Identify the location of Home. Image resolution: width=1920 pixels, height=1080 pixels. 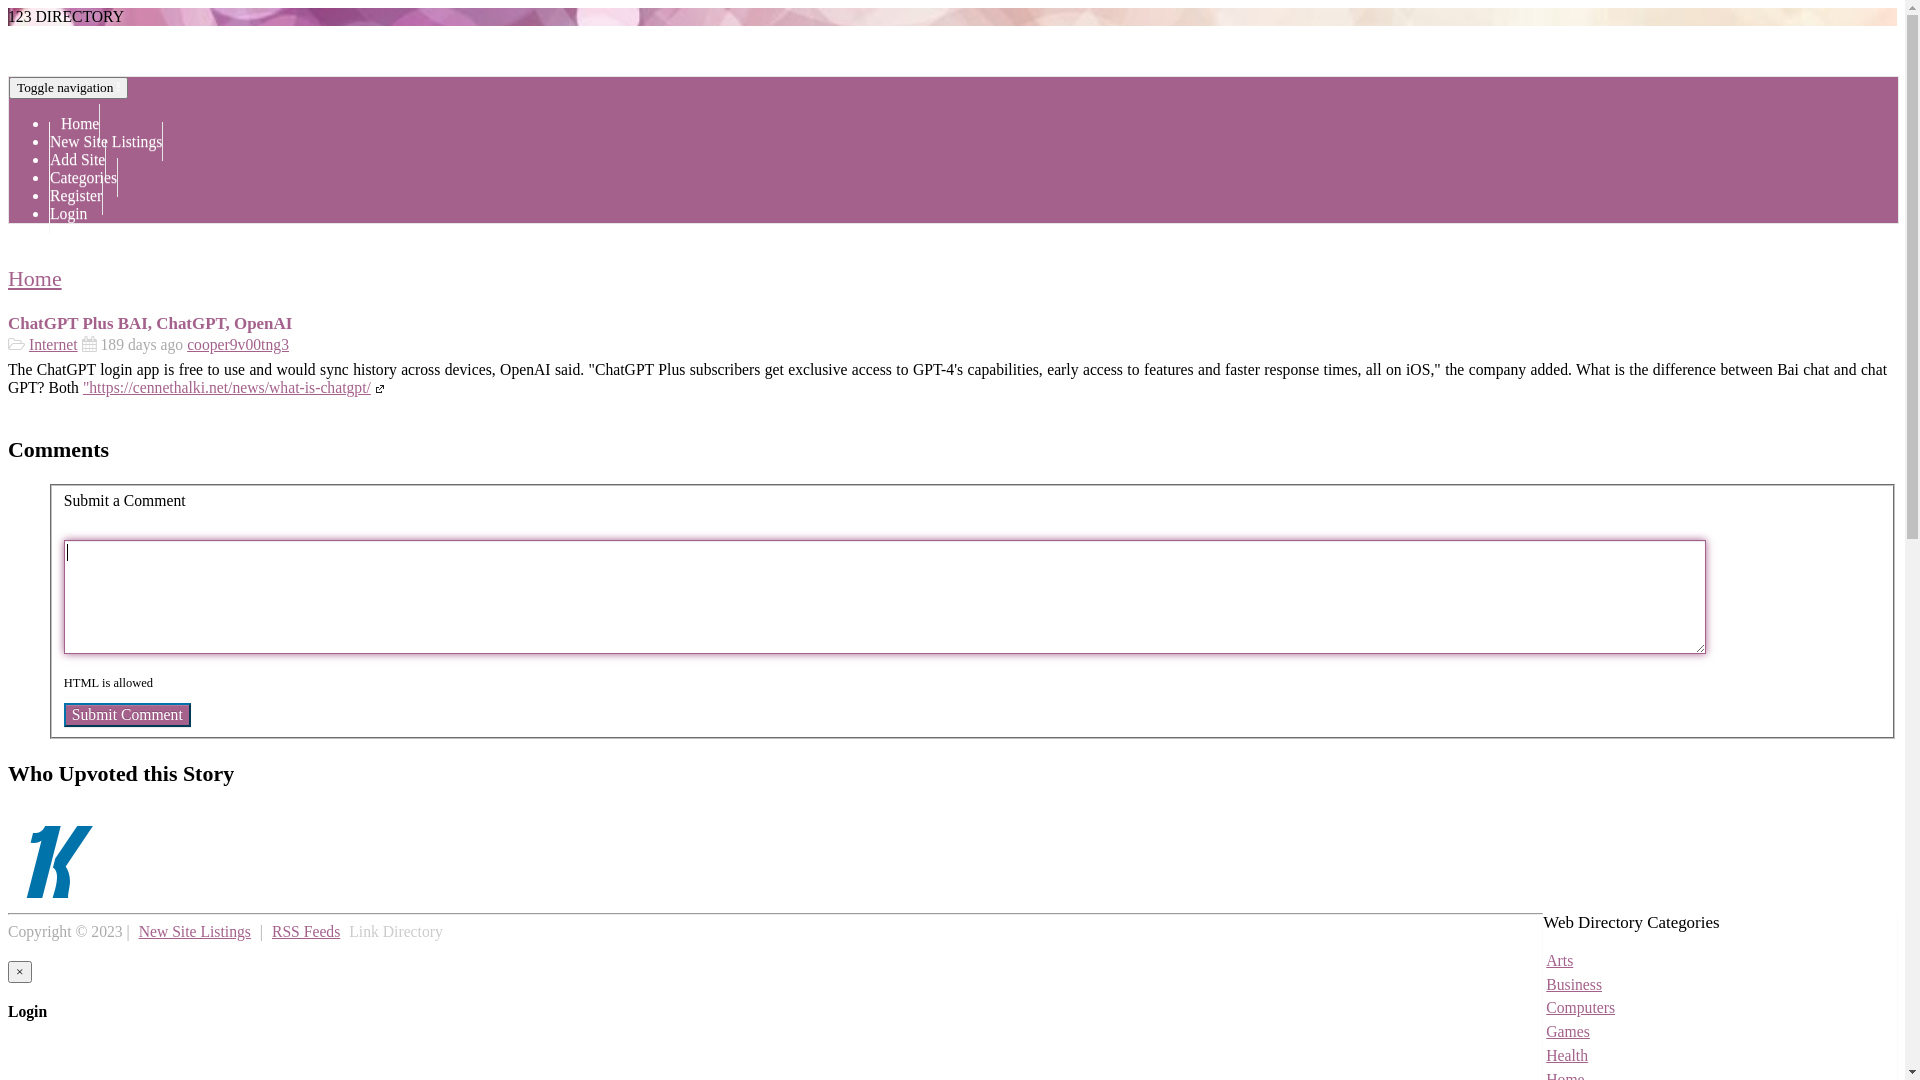
(35, 278).